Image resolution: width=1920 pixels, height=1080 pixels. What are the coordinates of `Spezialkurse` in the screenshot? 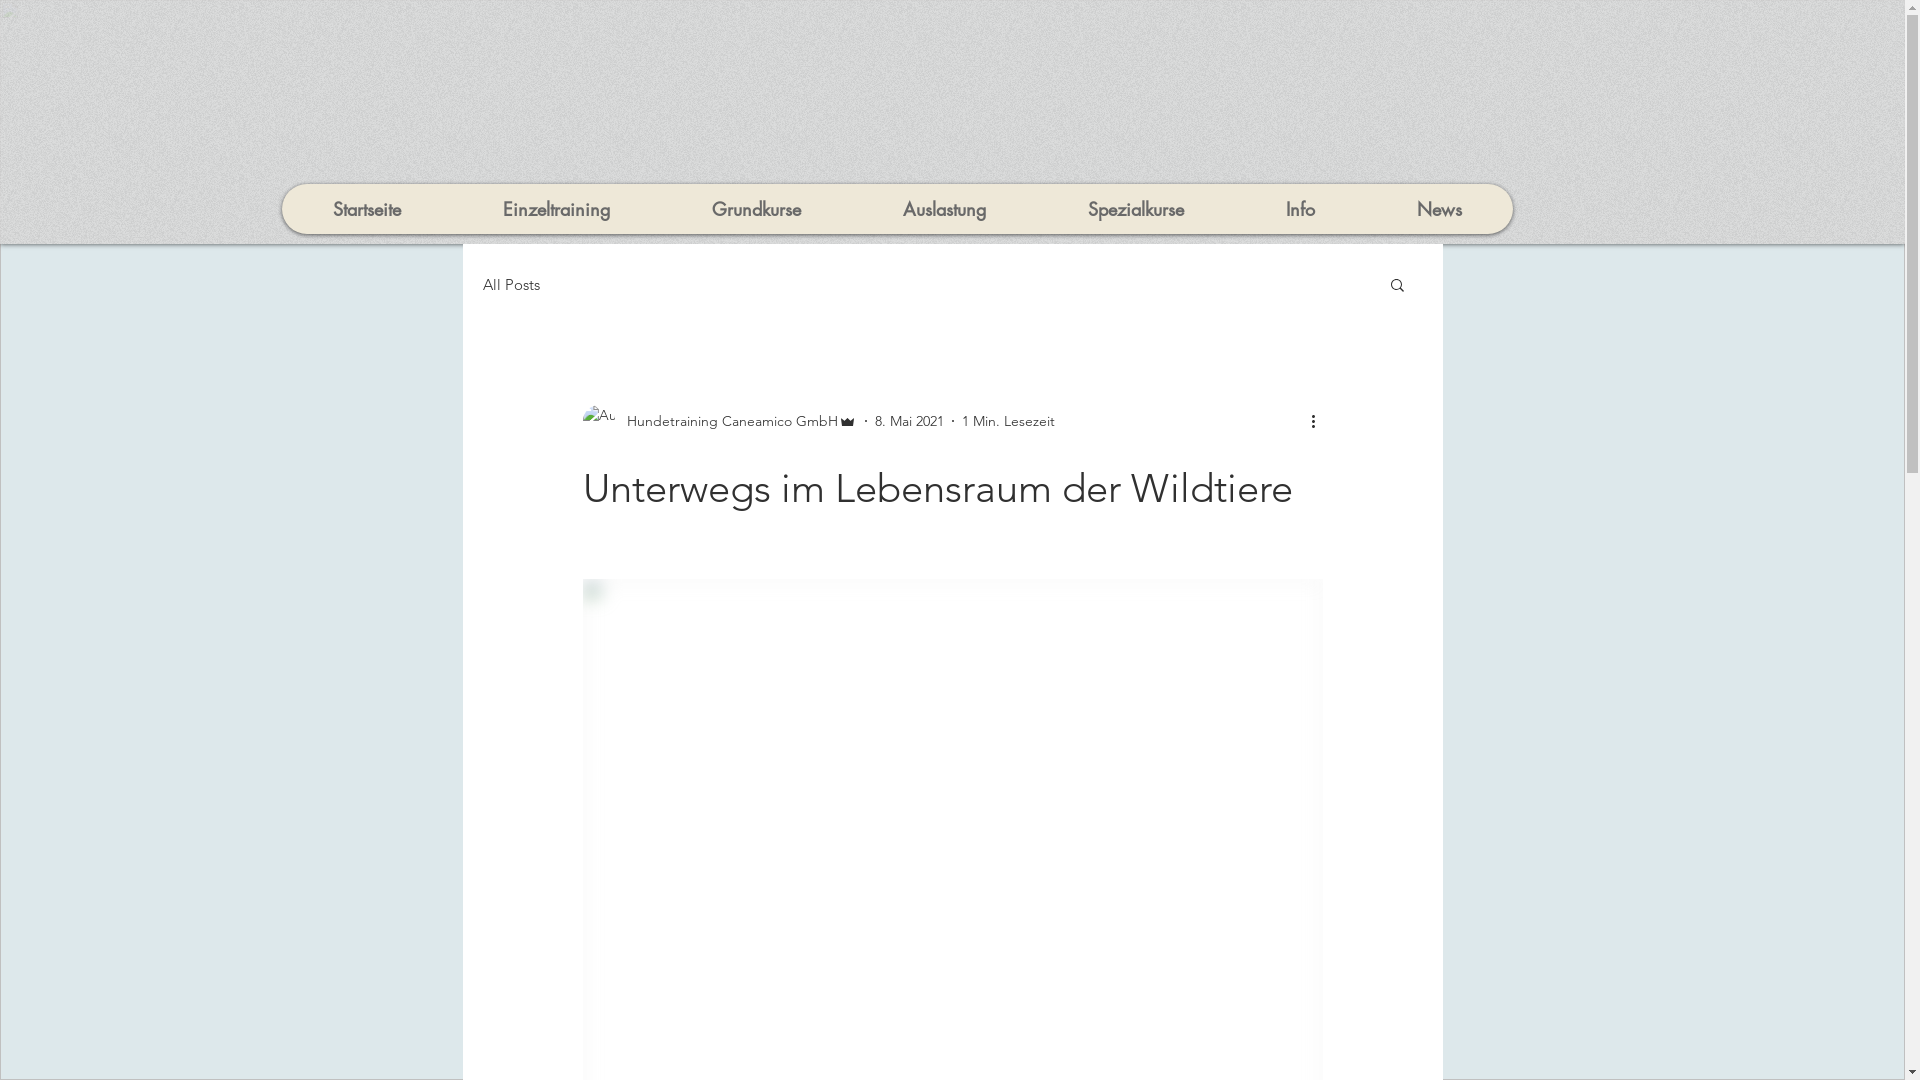 It's located at (1135, 209).